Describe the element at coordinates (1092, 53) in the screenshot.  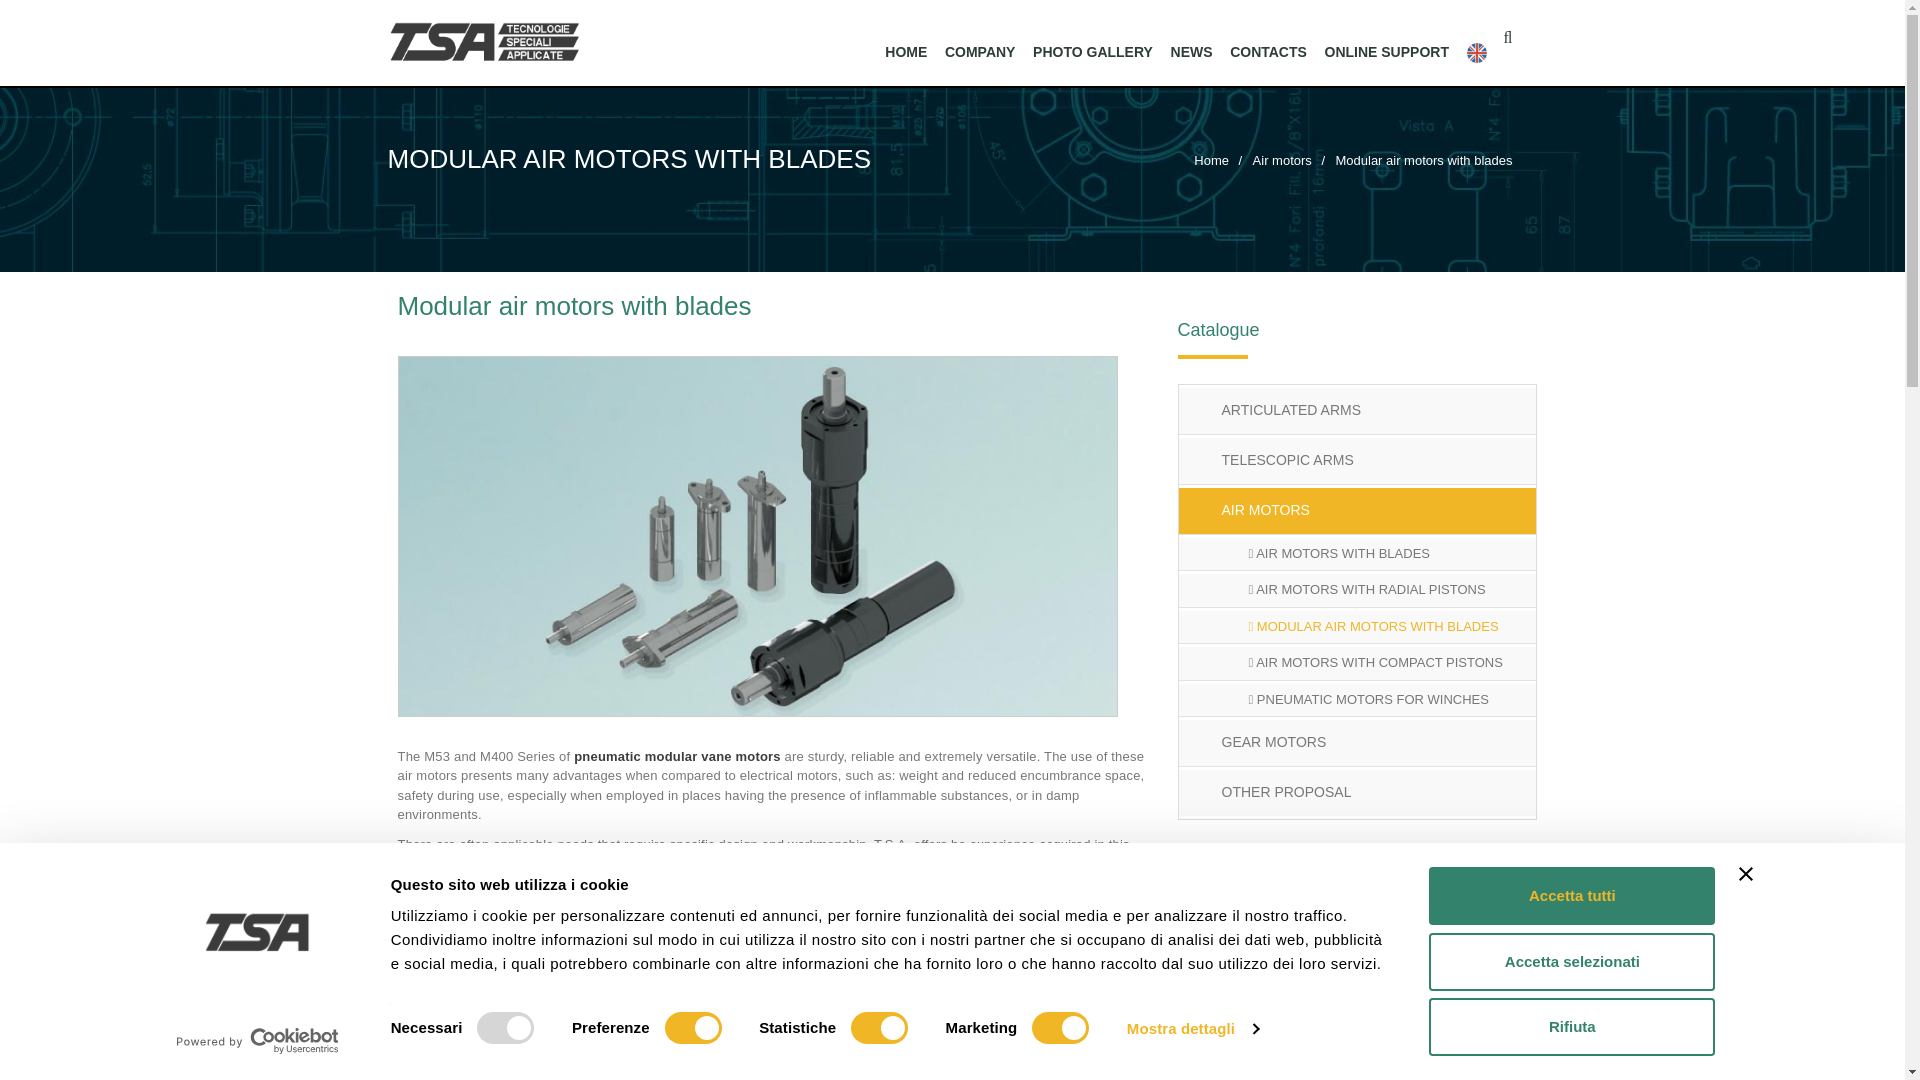
I see `PHOTO GALLERY` at that location.